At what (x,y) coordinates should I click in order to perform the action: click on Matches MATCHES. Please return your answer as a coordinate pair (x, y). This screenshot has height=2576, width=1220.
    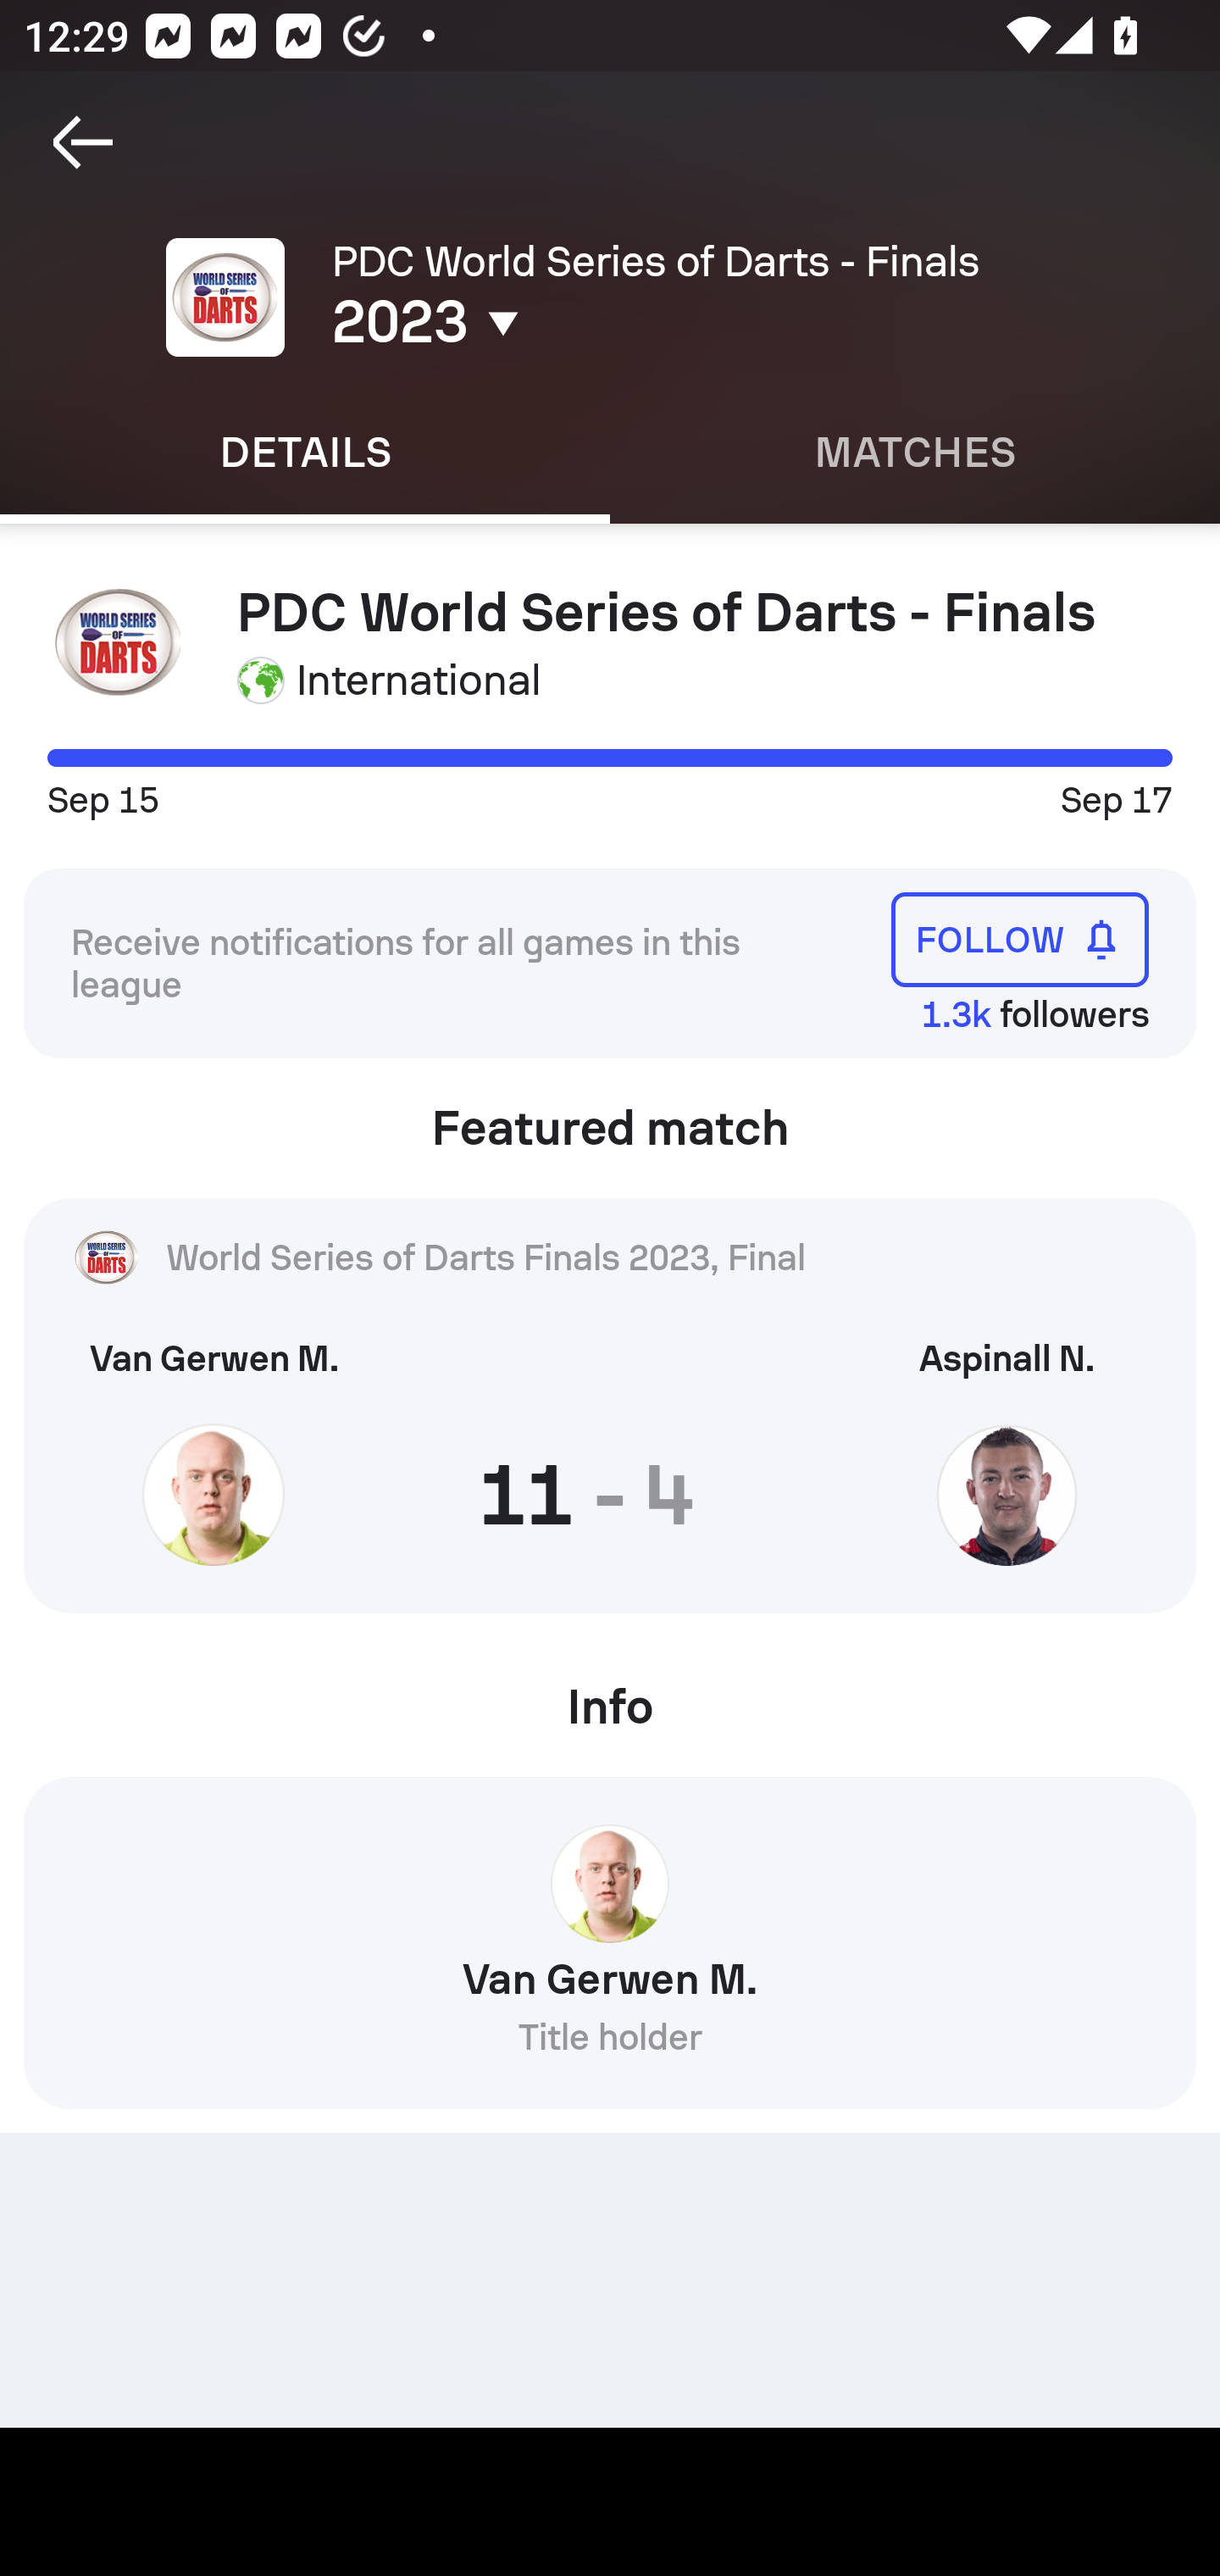
    Looking at the image, I should click on (915, 452).